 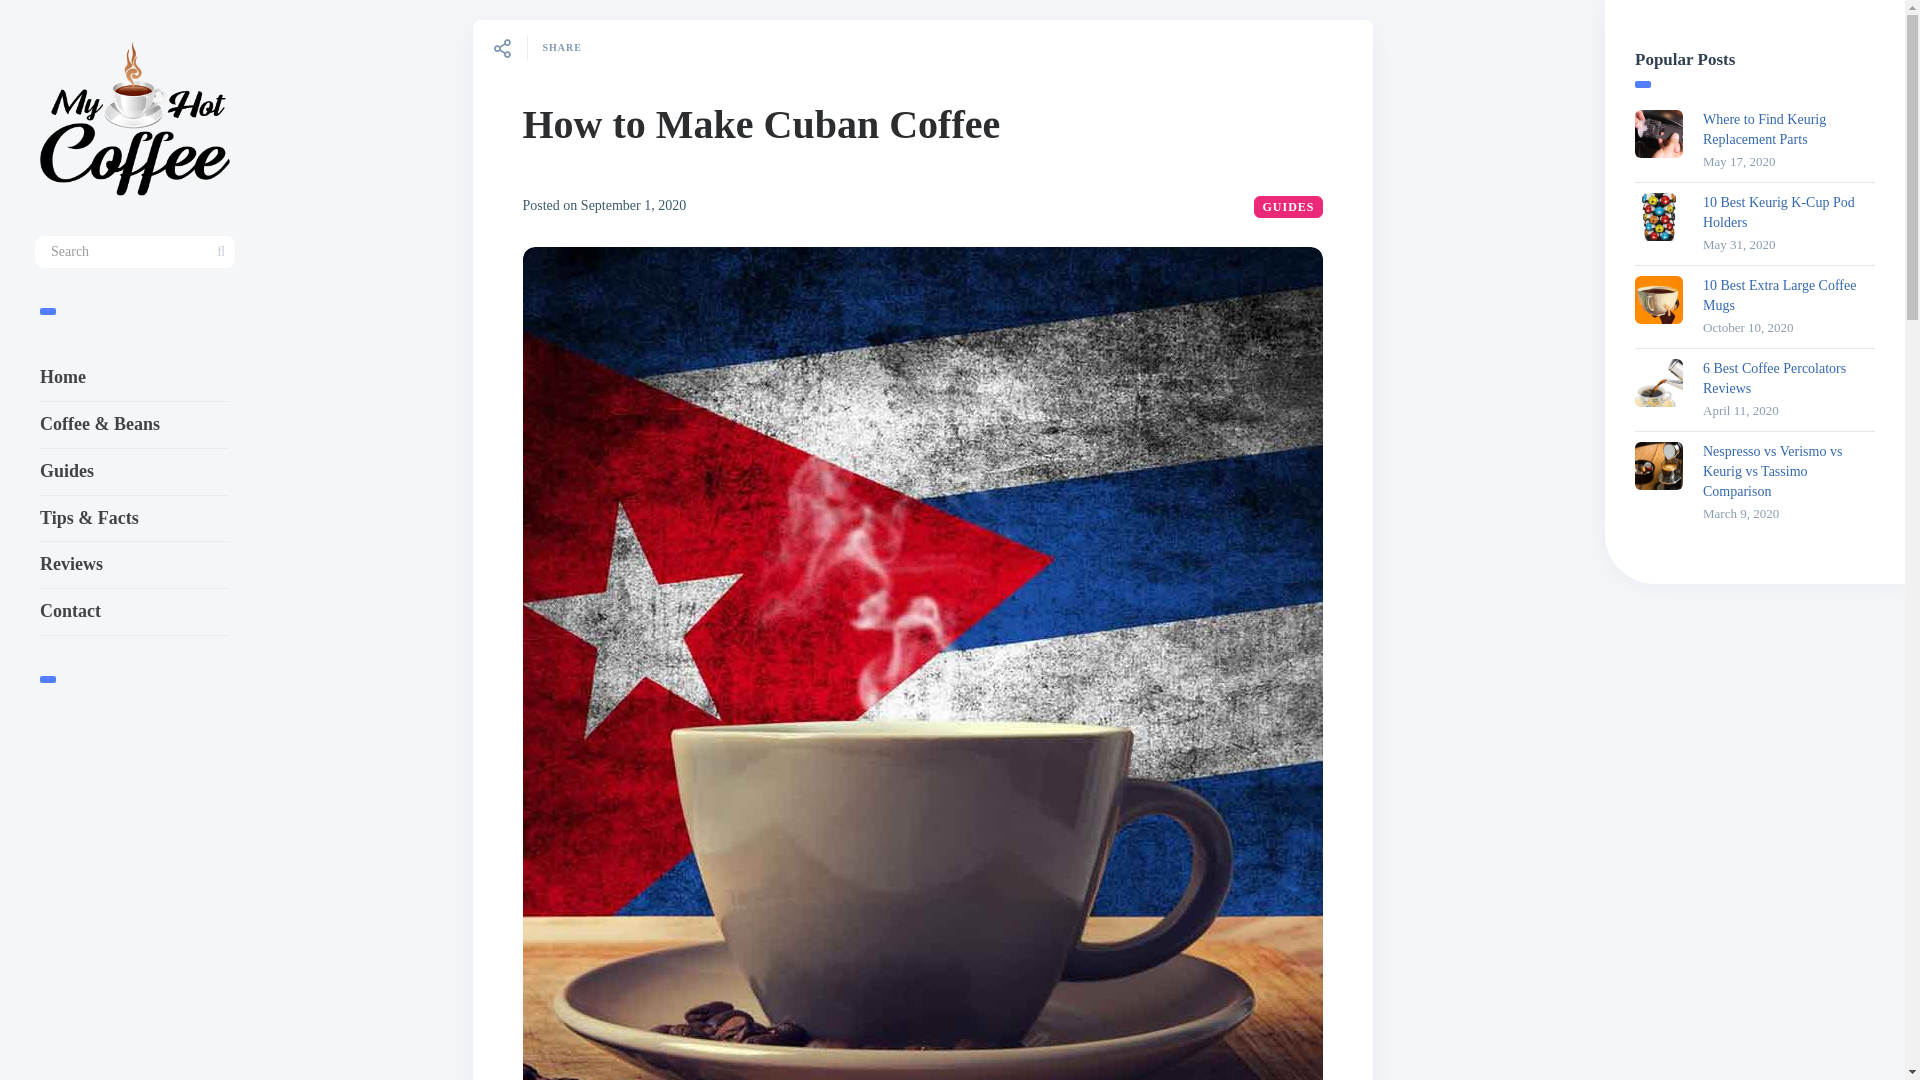 I want to click on Contact, so click(x=120, y=612).